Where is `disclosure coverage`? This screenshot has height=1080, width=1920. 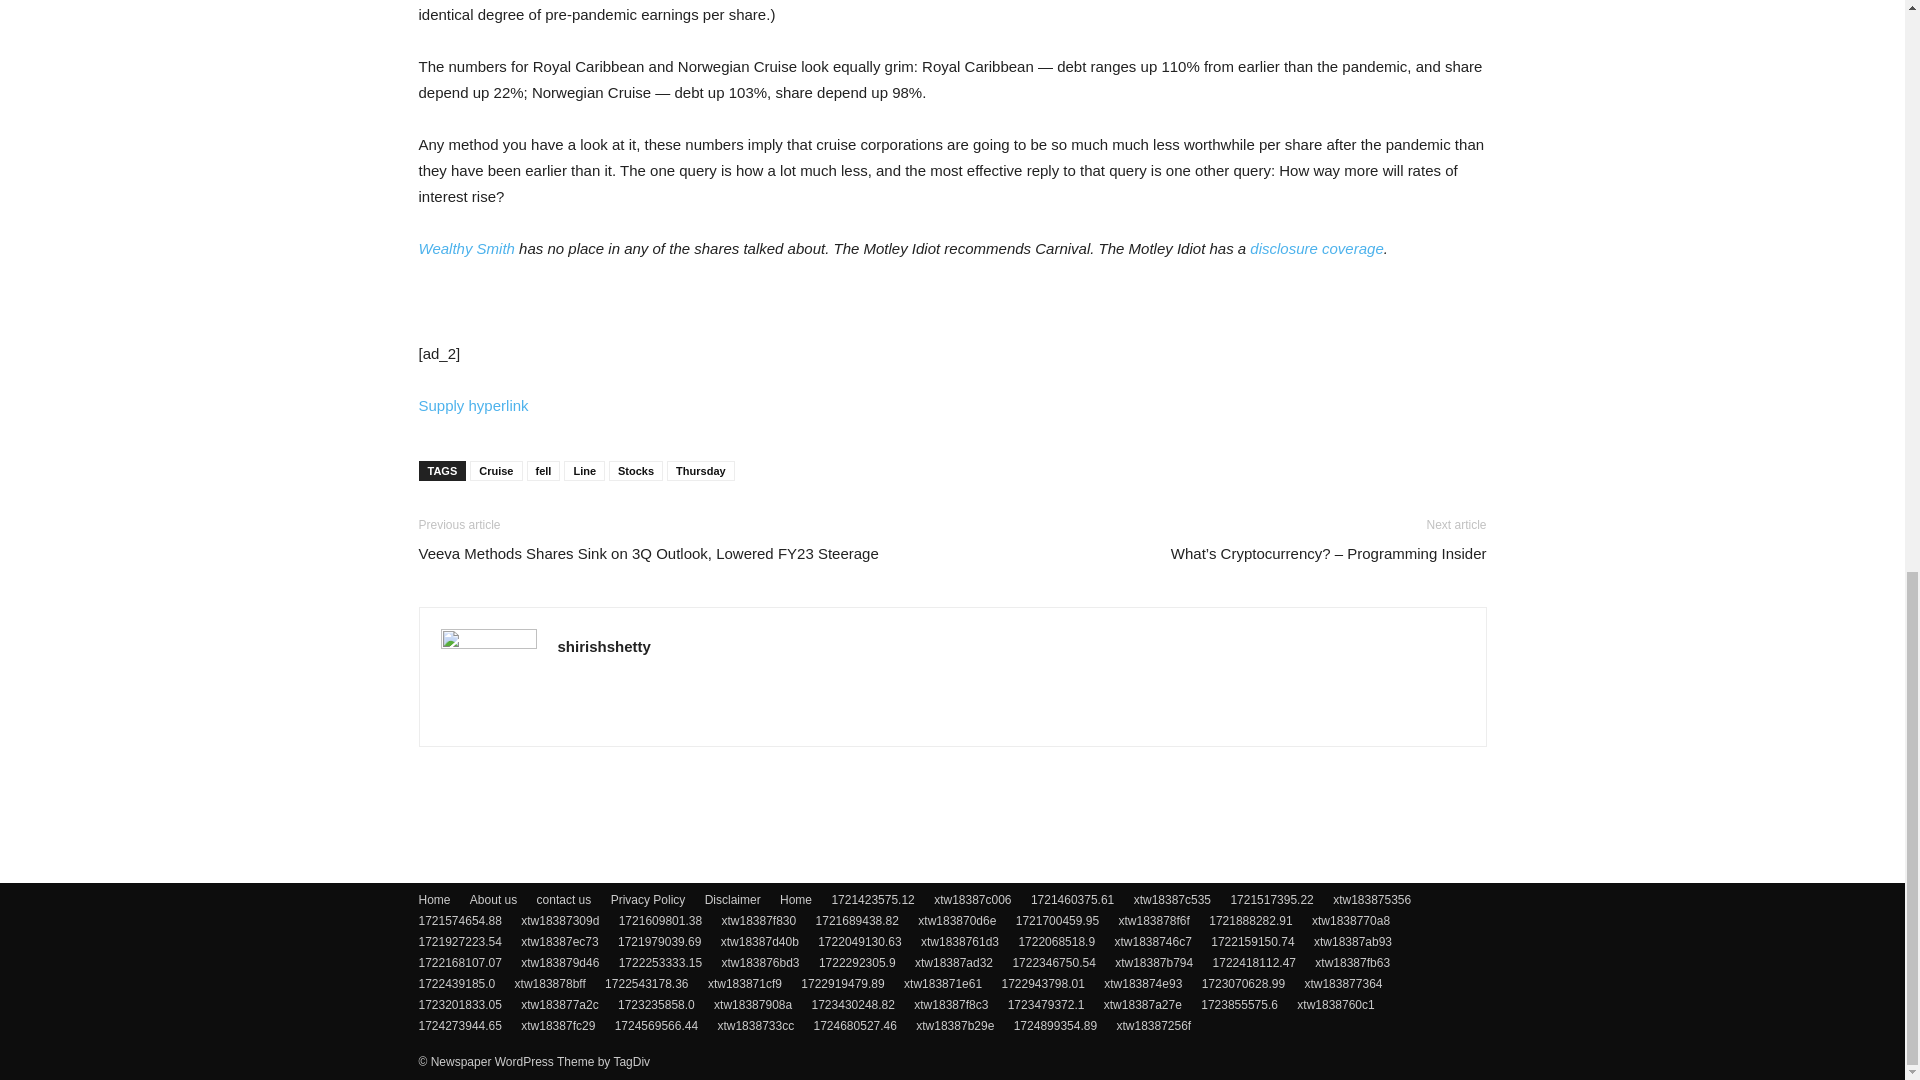 disclosure coverage is located at coordinates (1316, 248).